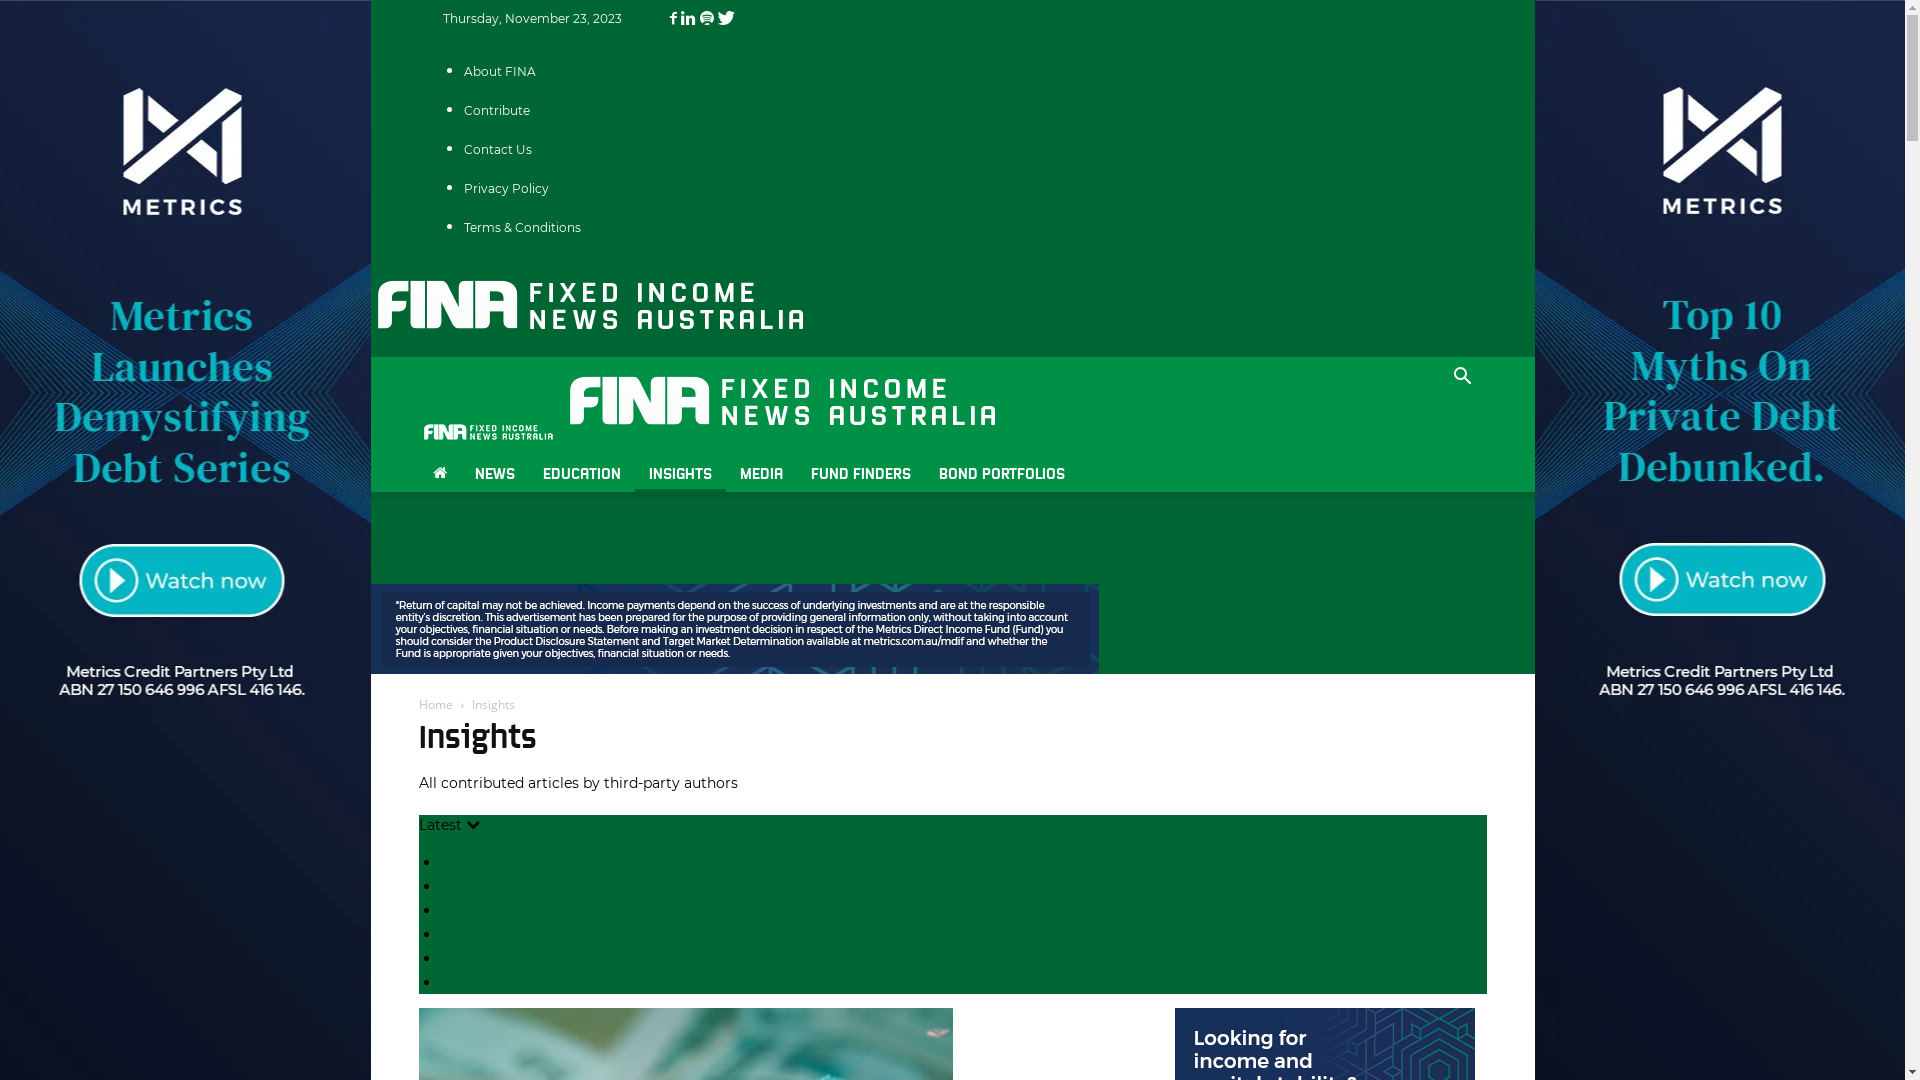 Image resolution: width=1920 pixels, height=1080 pixels. What do you see at coordinates (709, 18) in the screenshot?
I see `Spotify` at bounding box center [709, 18].